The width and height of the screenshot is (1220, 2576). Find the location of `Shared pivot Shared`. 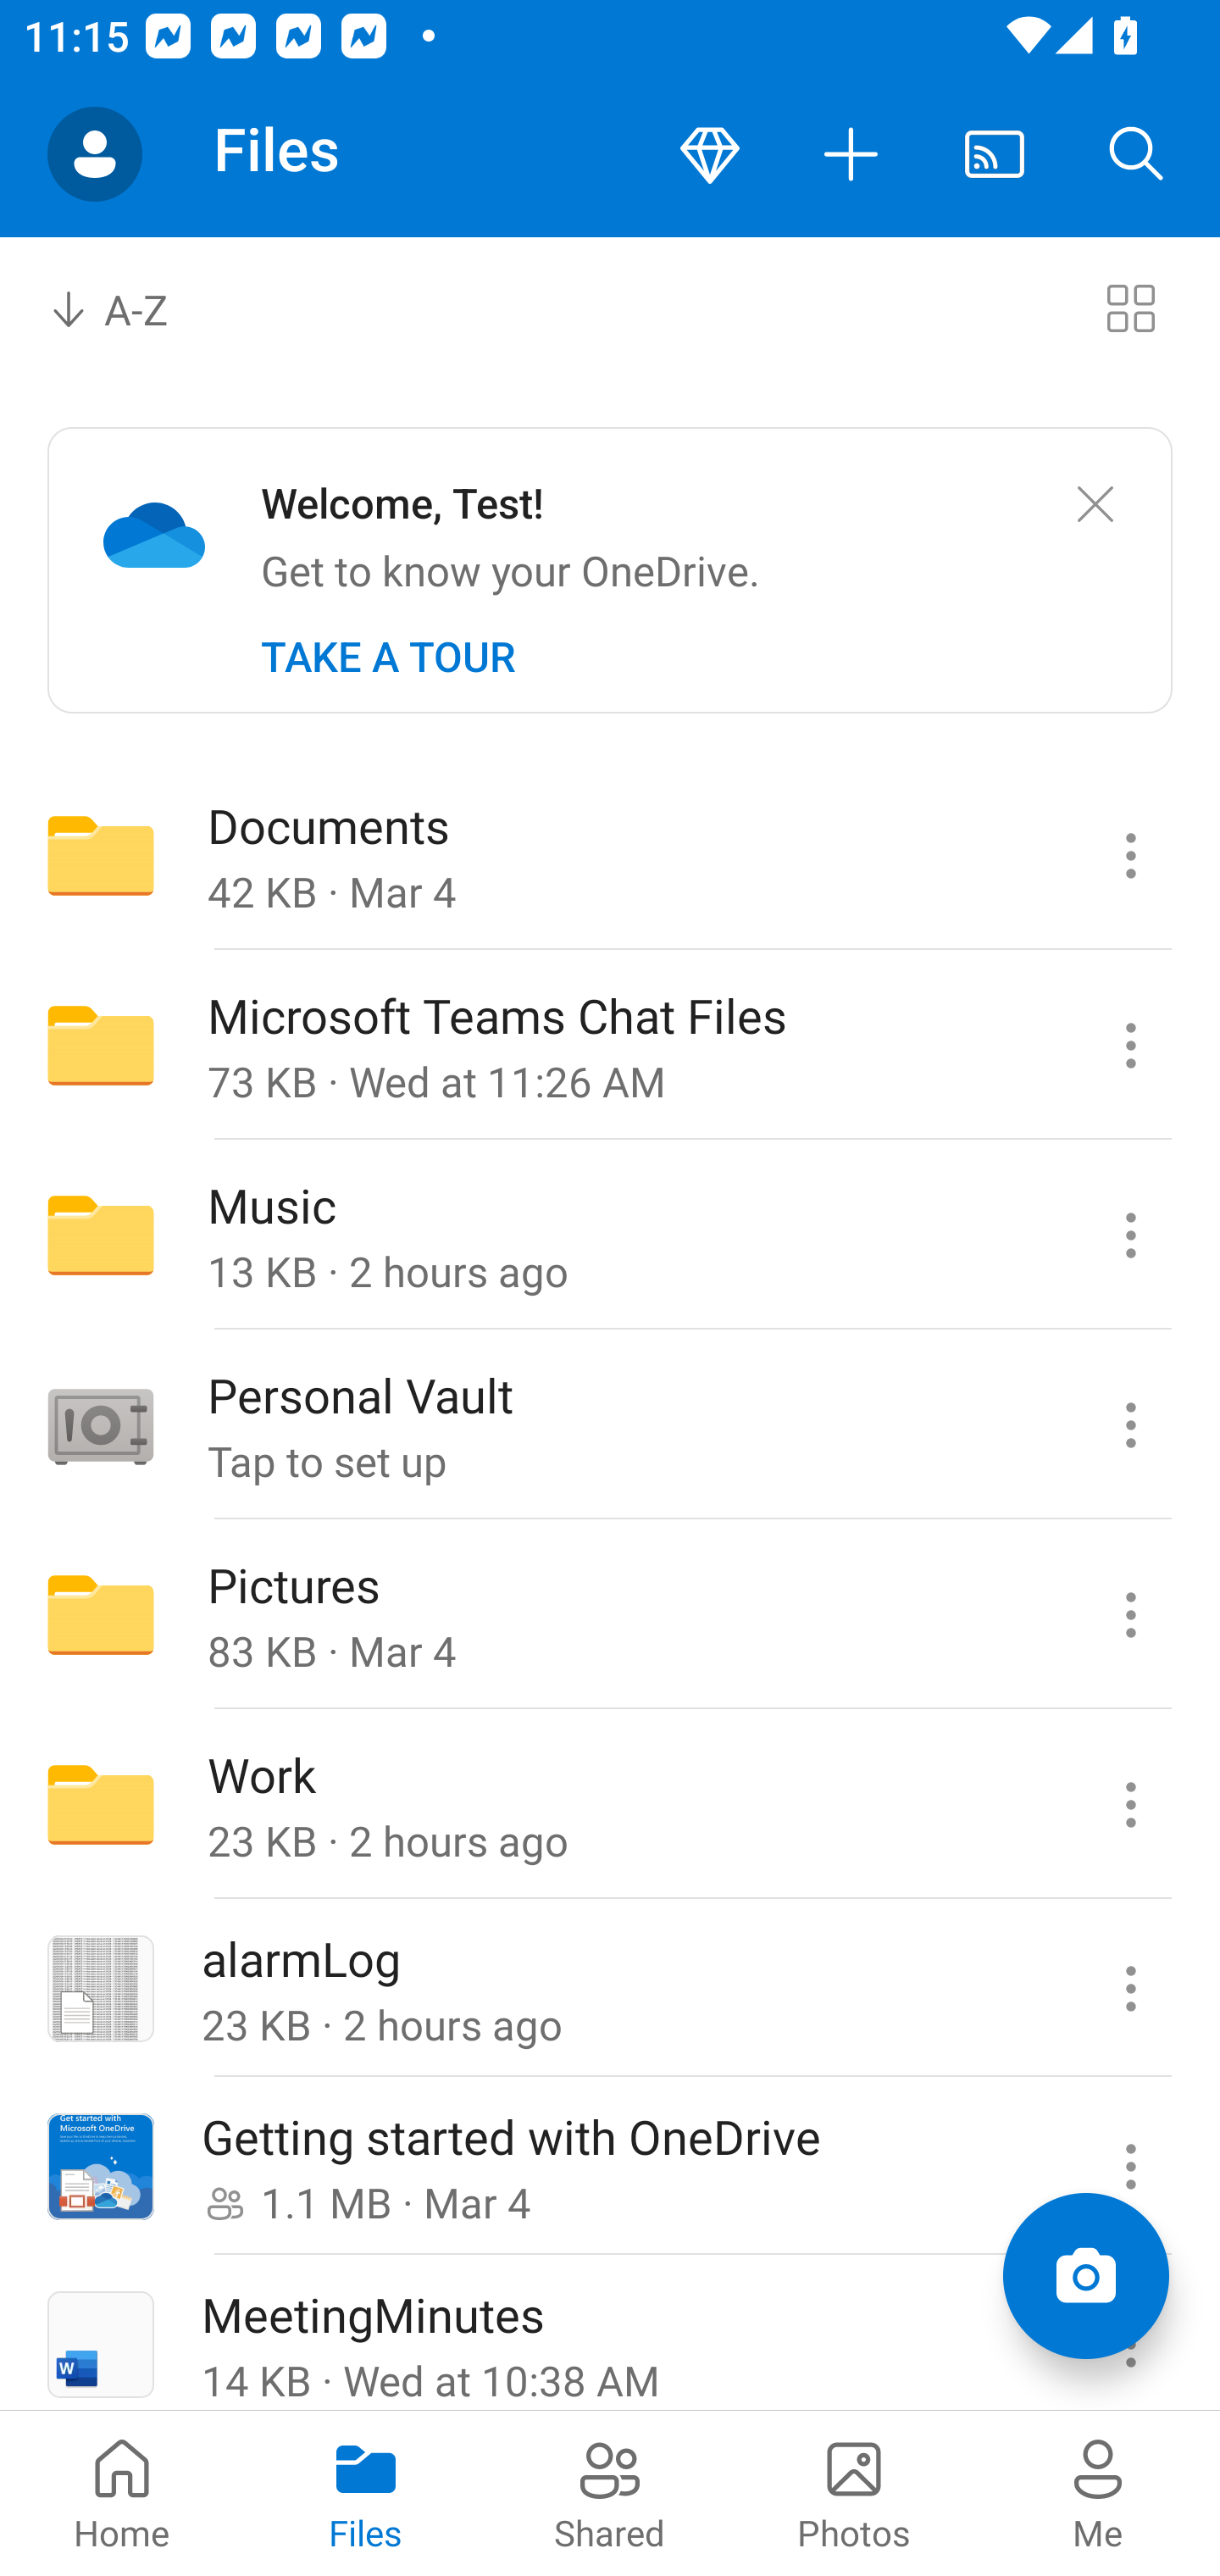

Shared pivot Shared is located at coordinates (610, 2493).